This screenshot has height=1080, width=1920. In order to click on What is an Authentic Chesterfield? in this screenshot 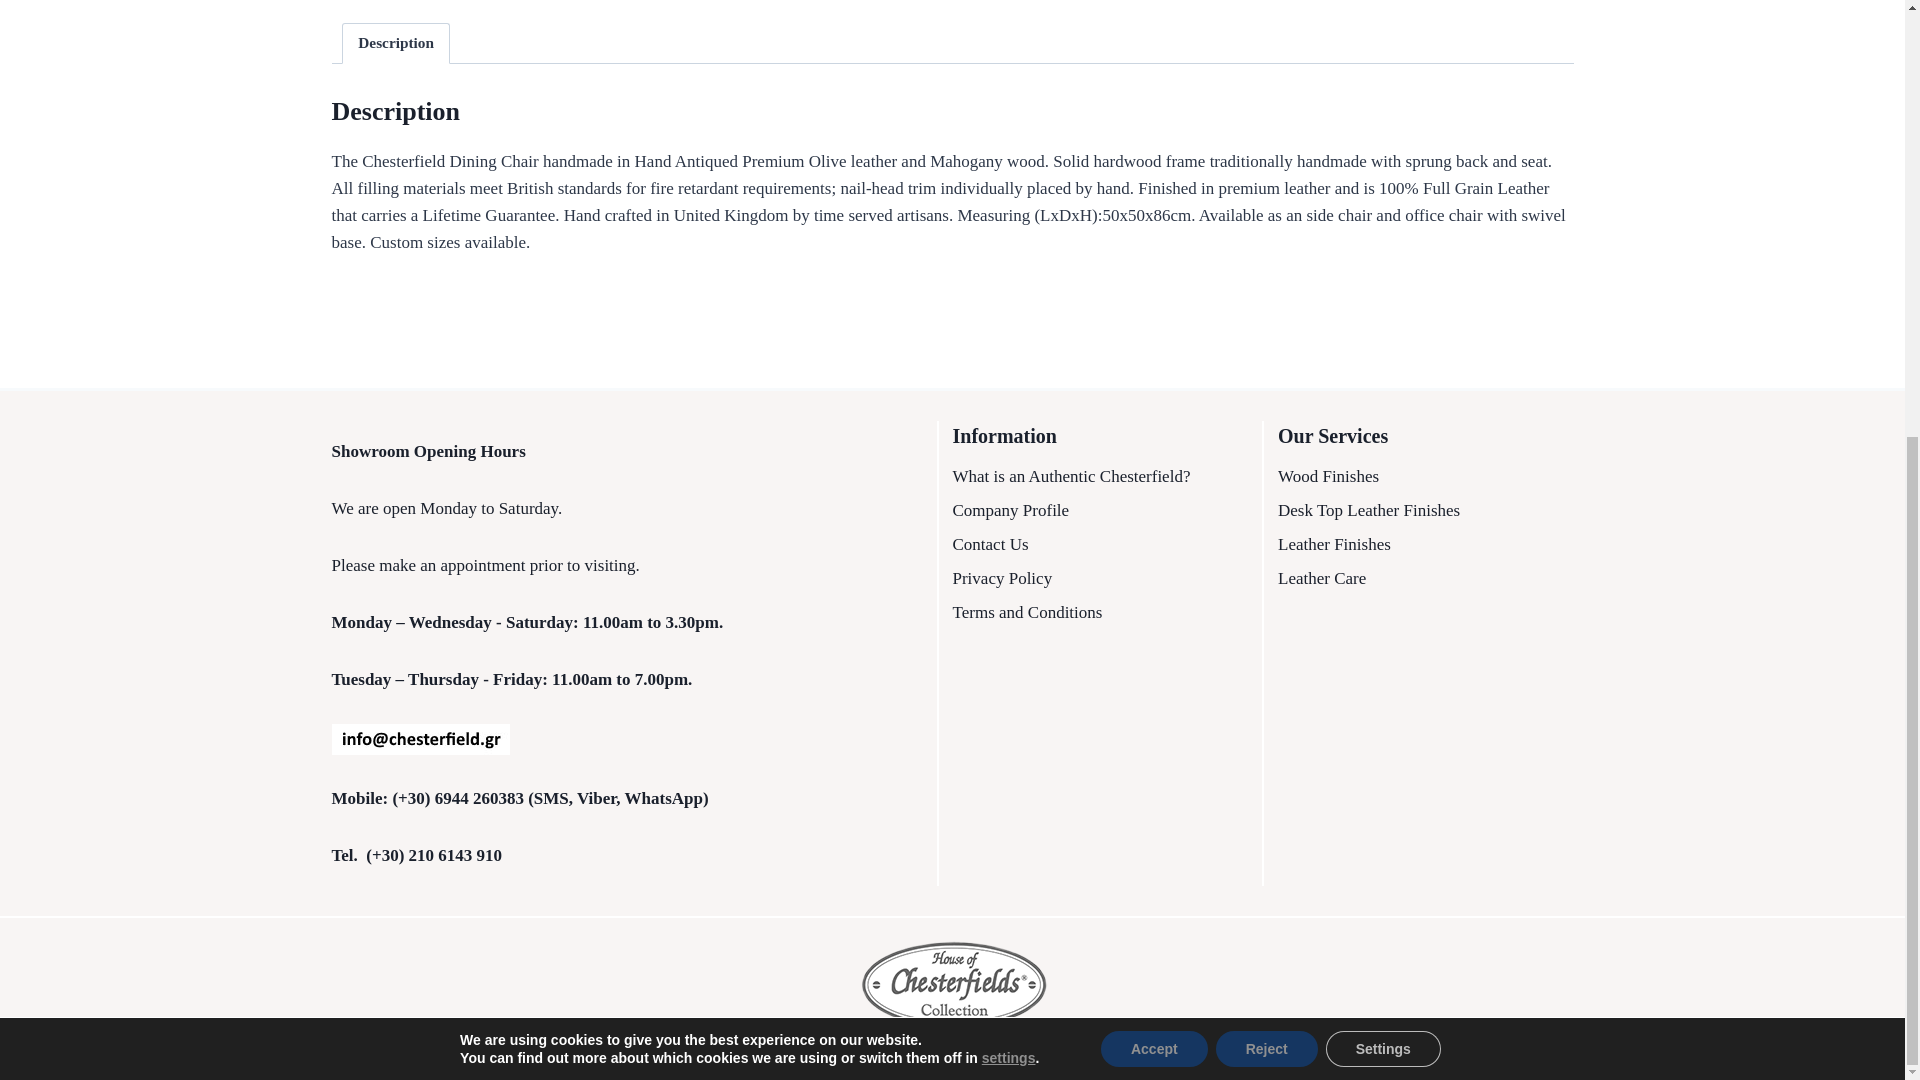, I will do `click(1100, 478)`.